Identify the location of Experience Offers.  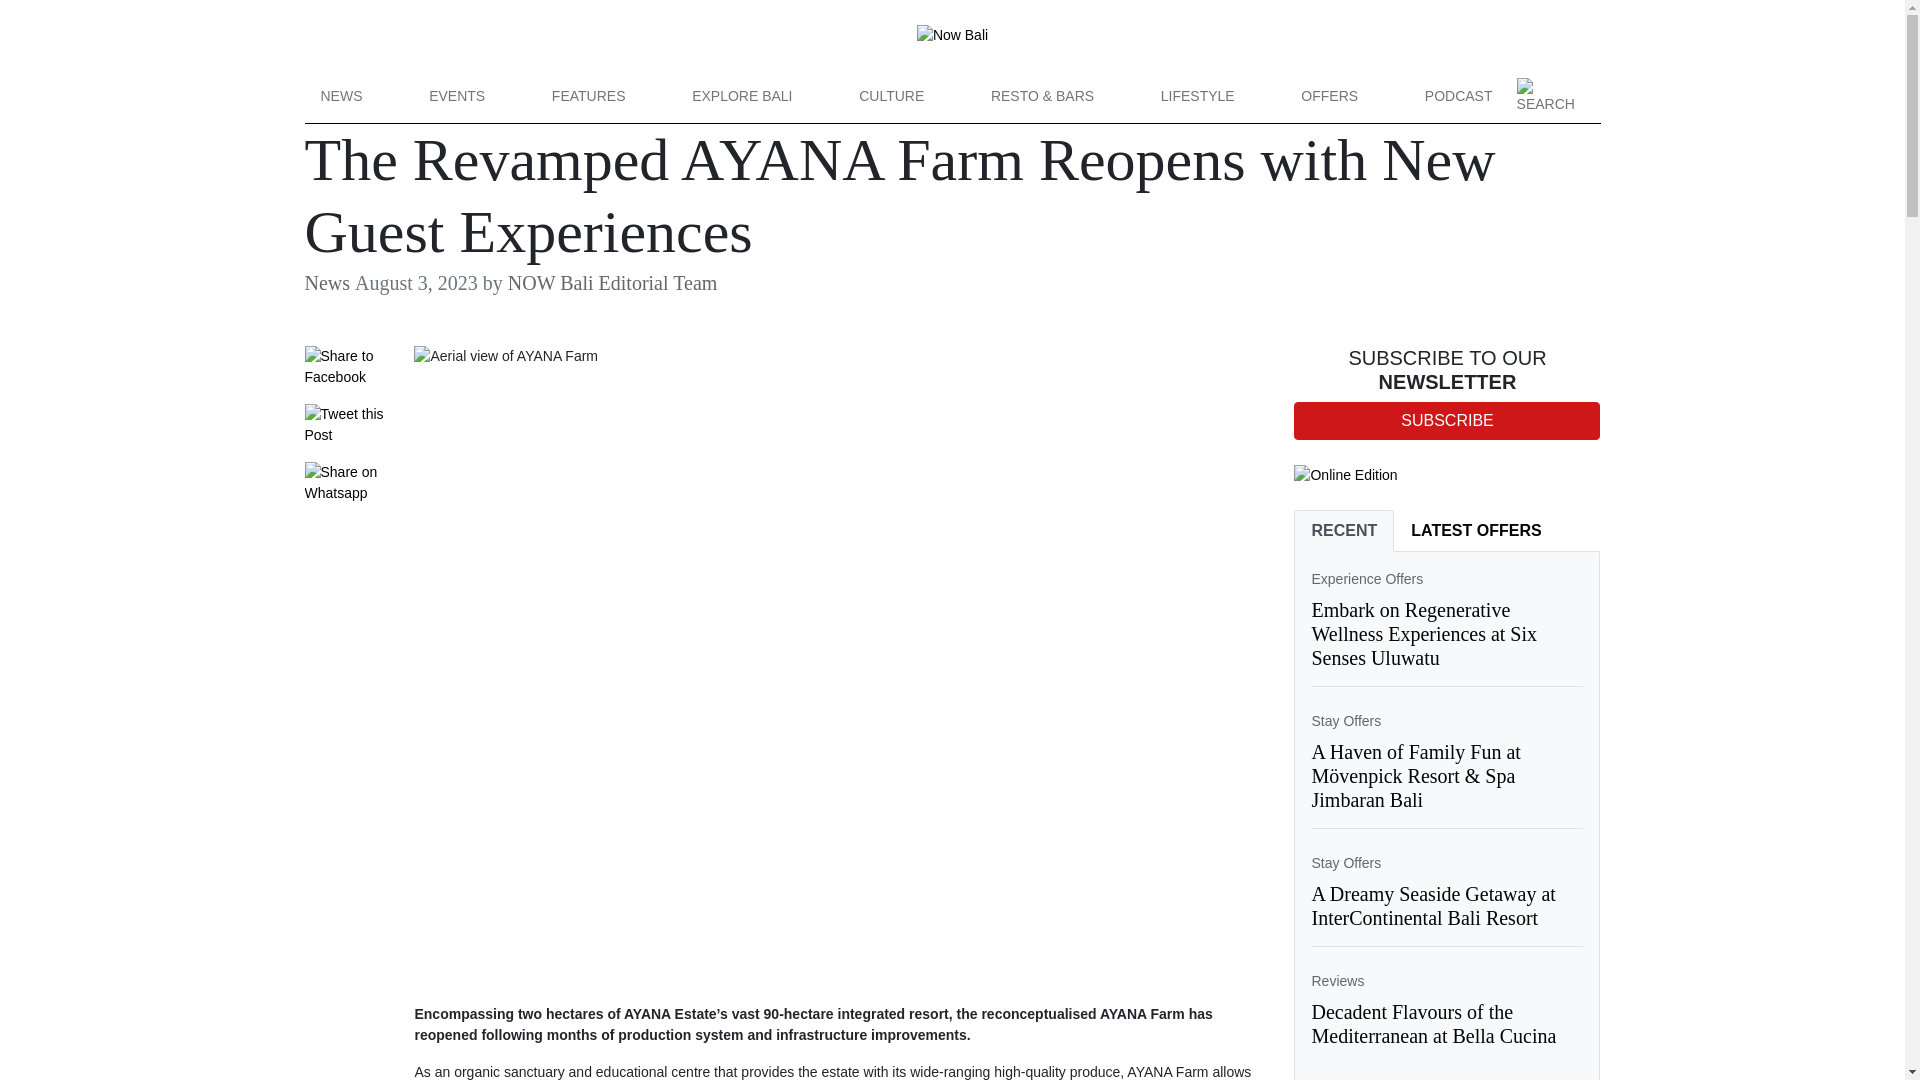
(1366, 579).